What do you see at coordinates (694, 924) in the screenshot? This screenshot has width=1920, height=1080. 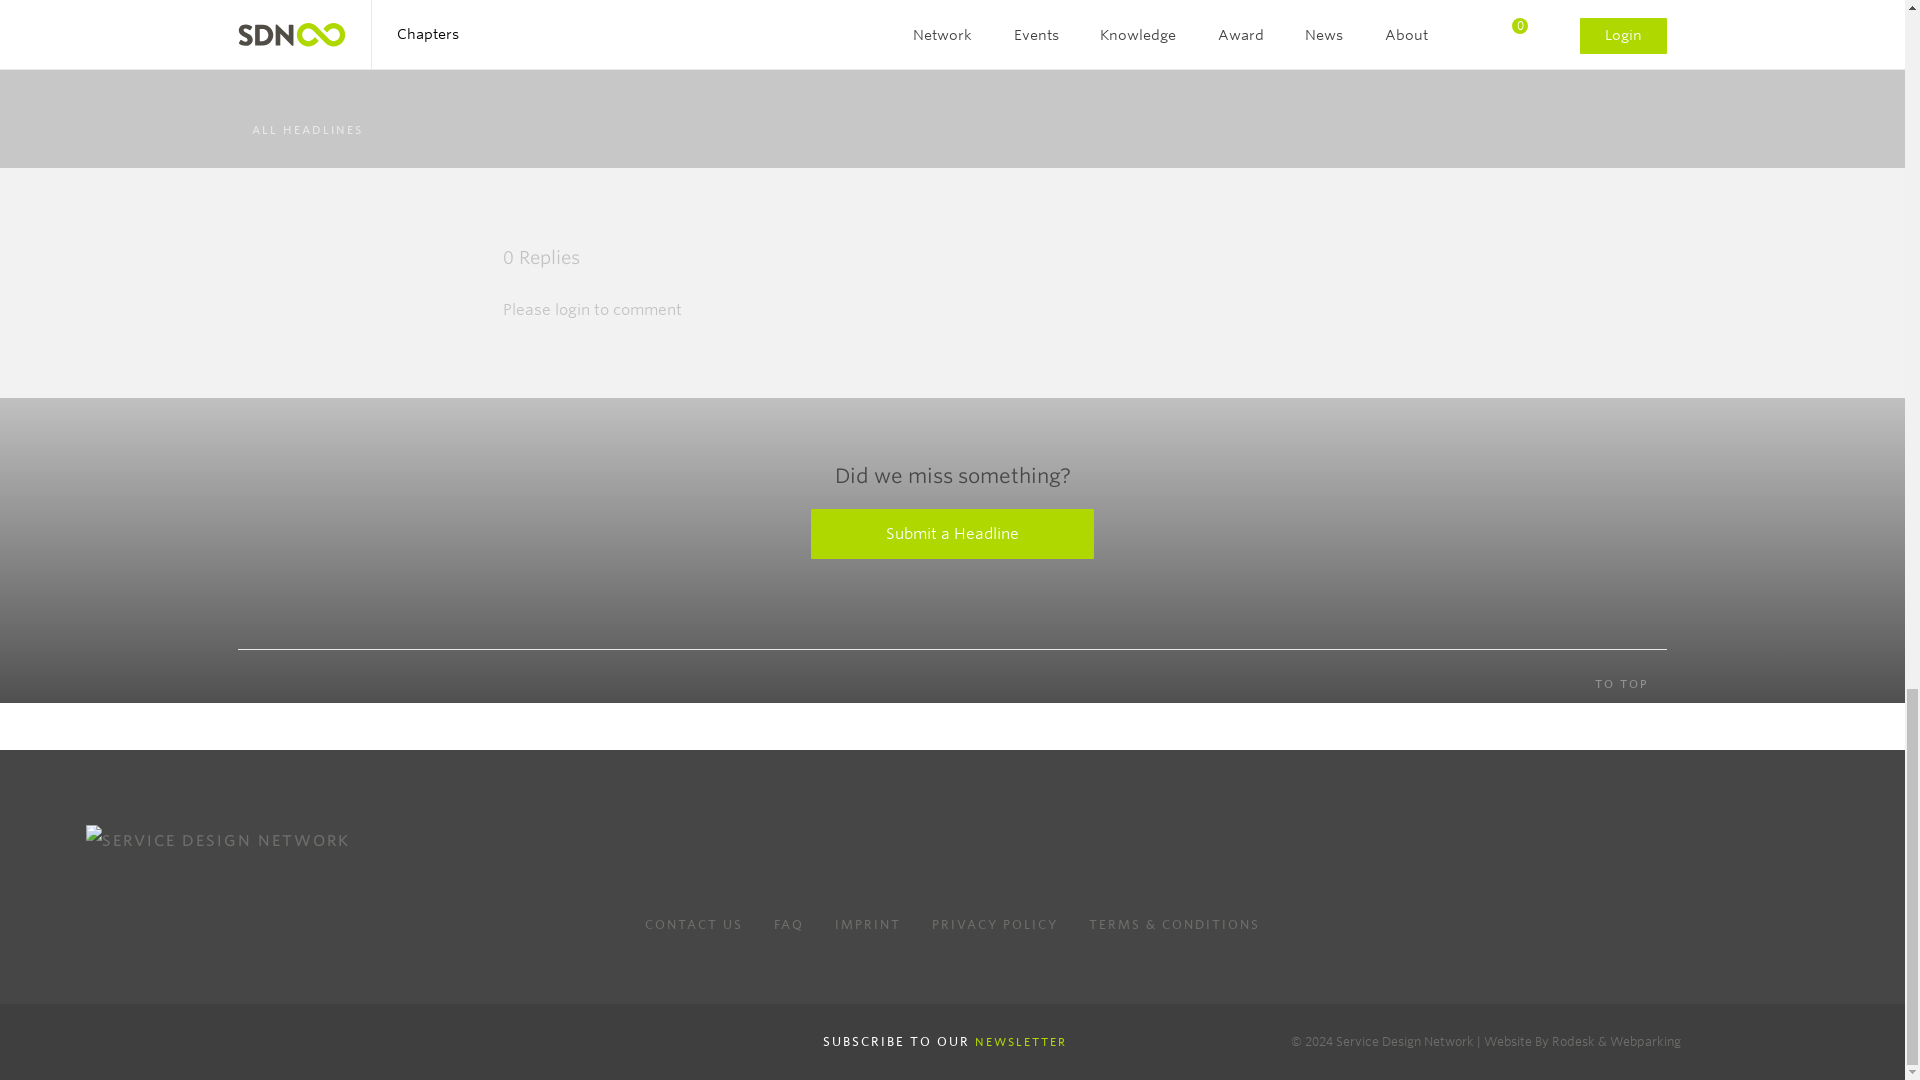 I see `Contact us` at bounding box center [694, 924].